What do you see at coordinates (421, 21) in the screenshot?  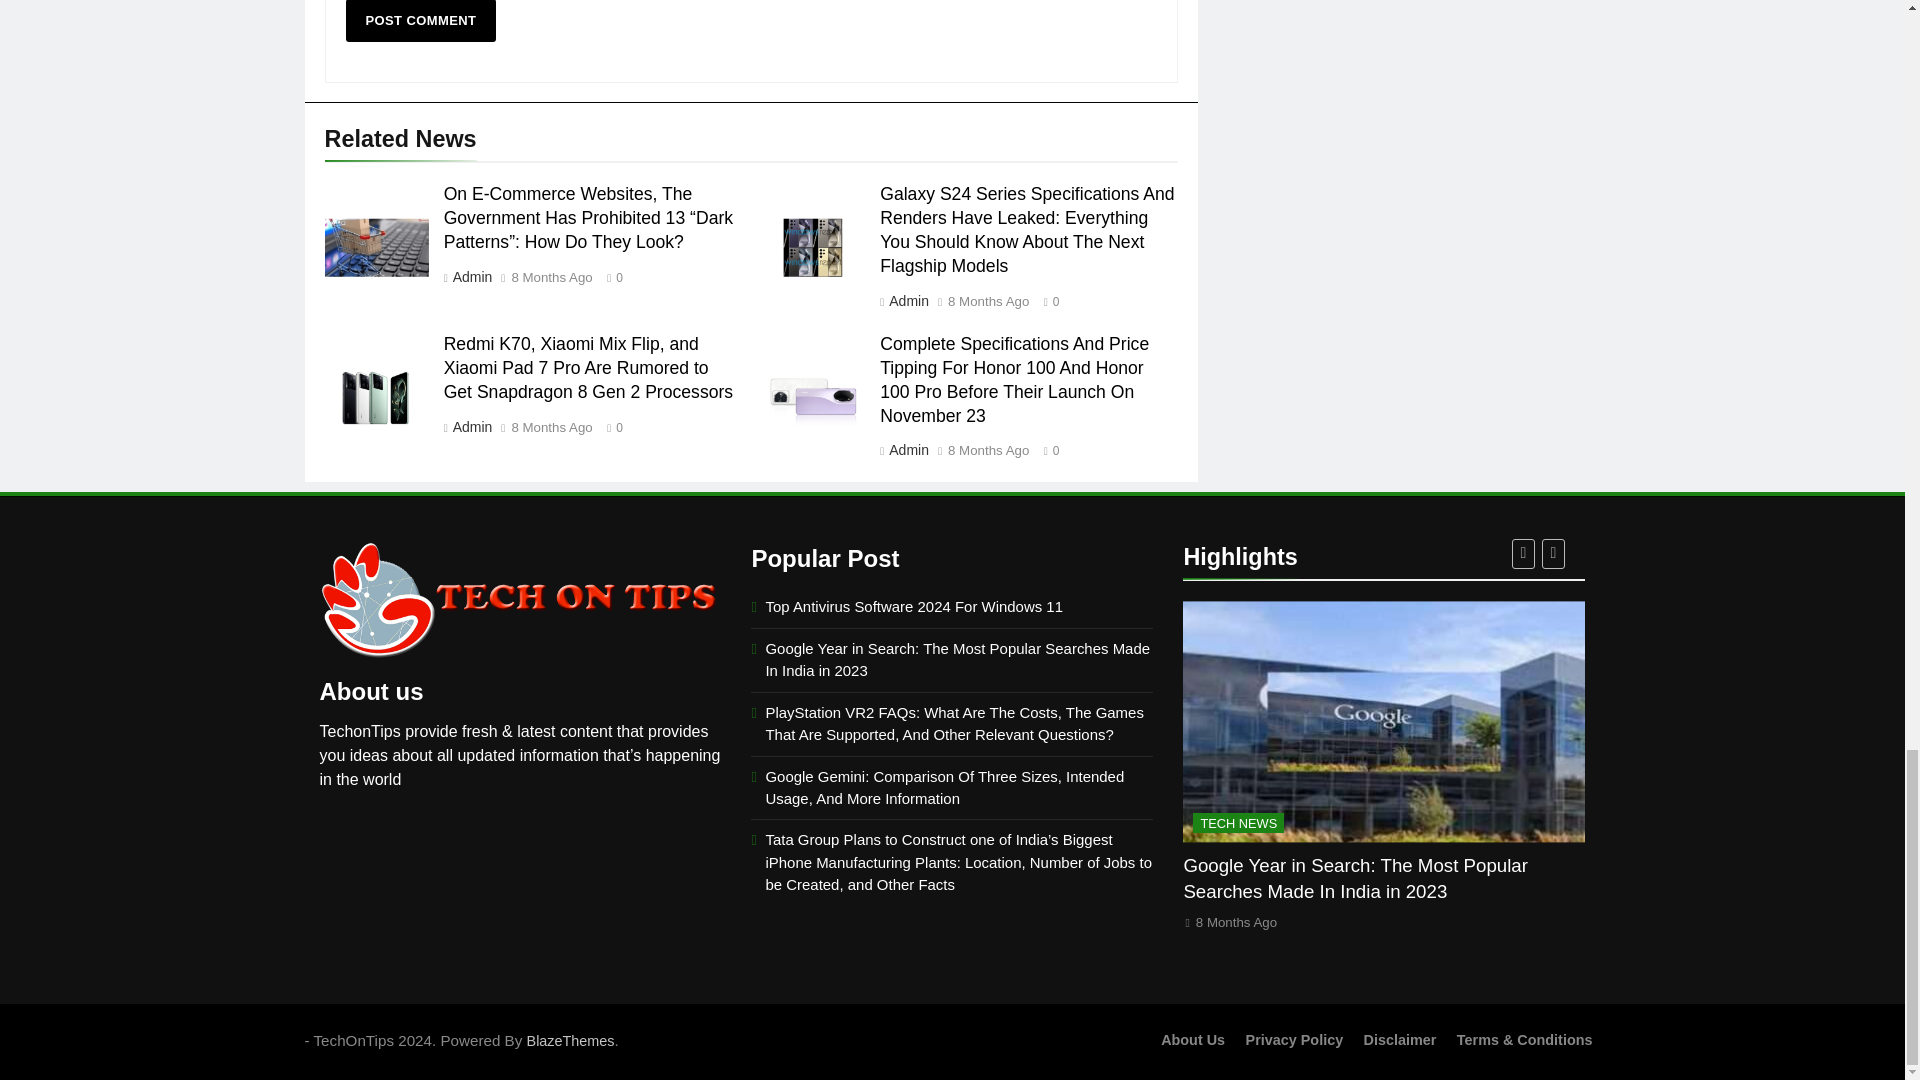 I see `Post Comment` at bounding box center [421, 21].